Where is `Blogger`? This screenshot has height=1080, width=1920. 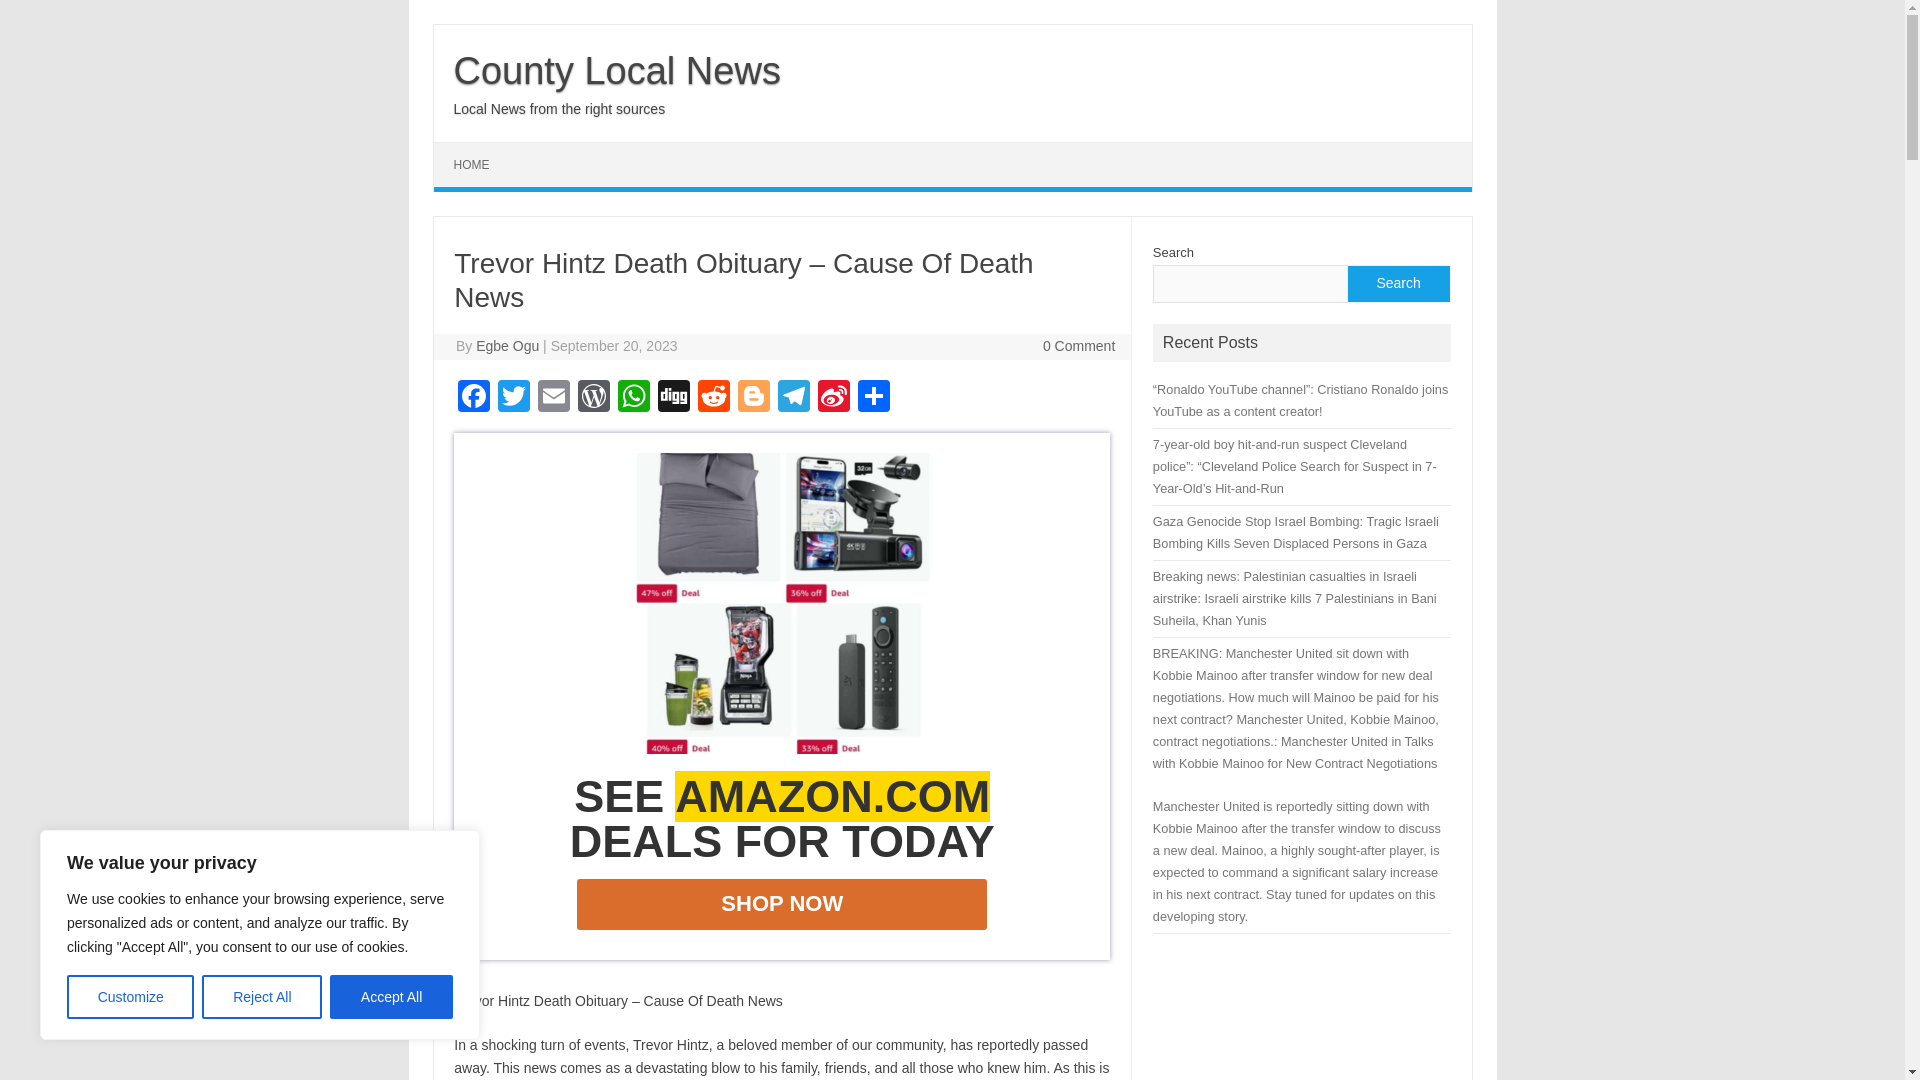 Blogger is located at coordinates (753, 398).